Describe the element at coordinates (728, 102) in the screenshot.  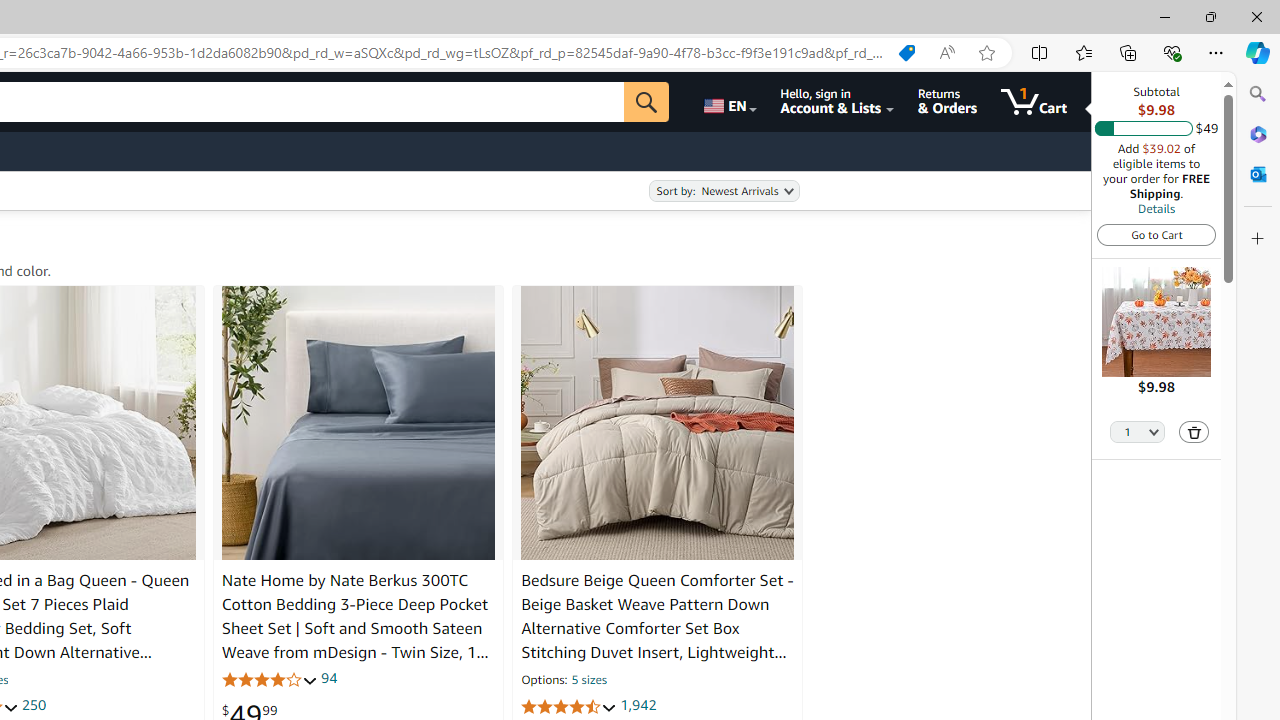
I see `Choose a language for shopping.` at that location.